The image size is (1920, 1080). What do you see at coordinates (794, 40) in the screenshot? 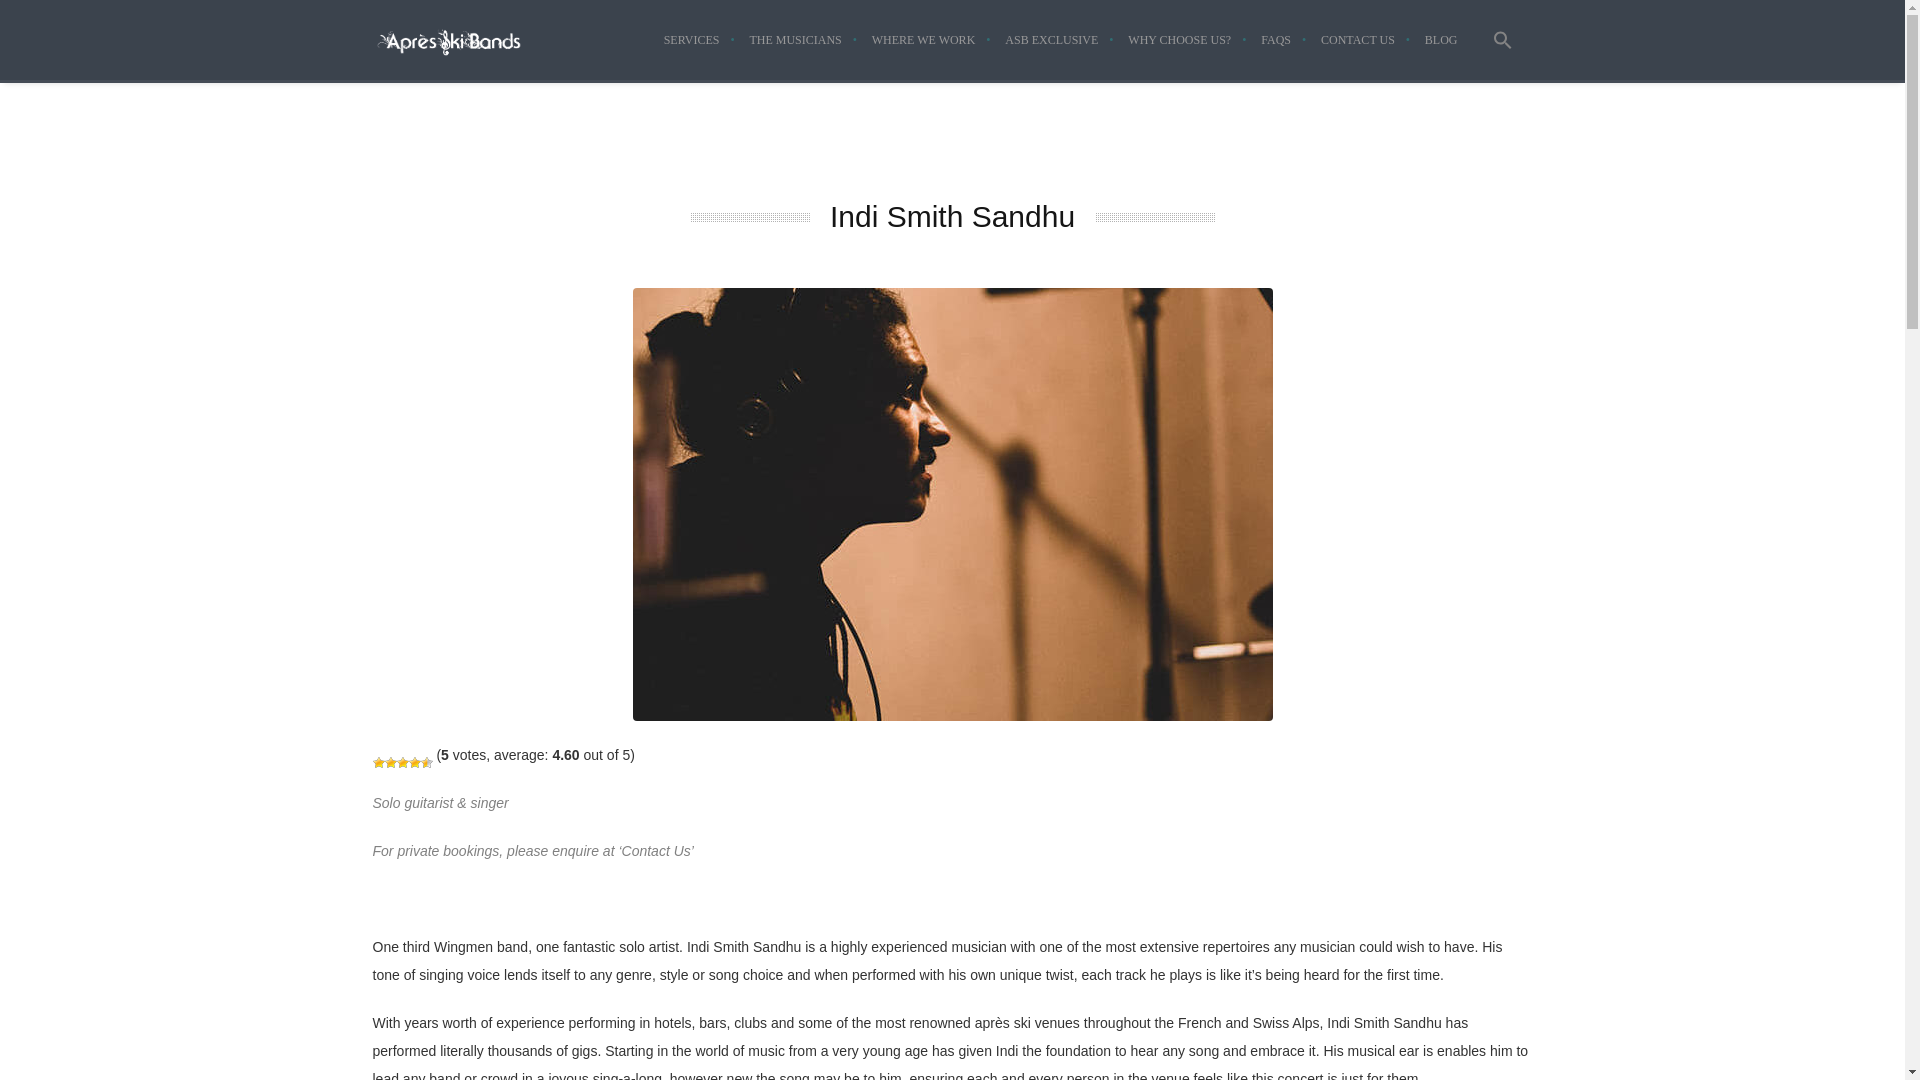
I see `THE MUSICIANS` at bounding box center [794, 40].